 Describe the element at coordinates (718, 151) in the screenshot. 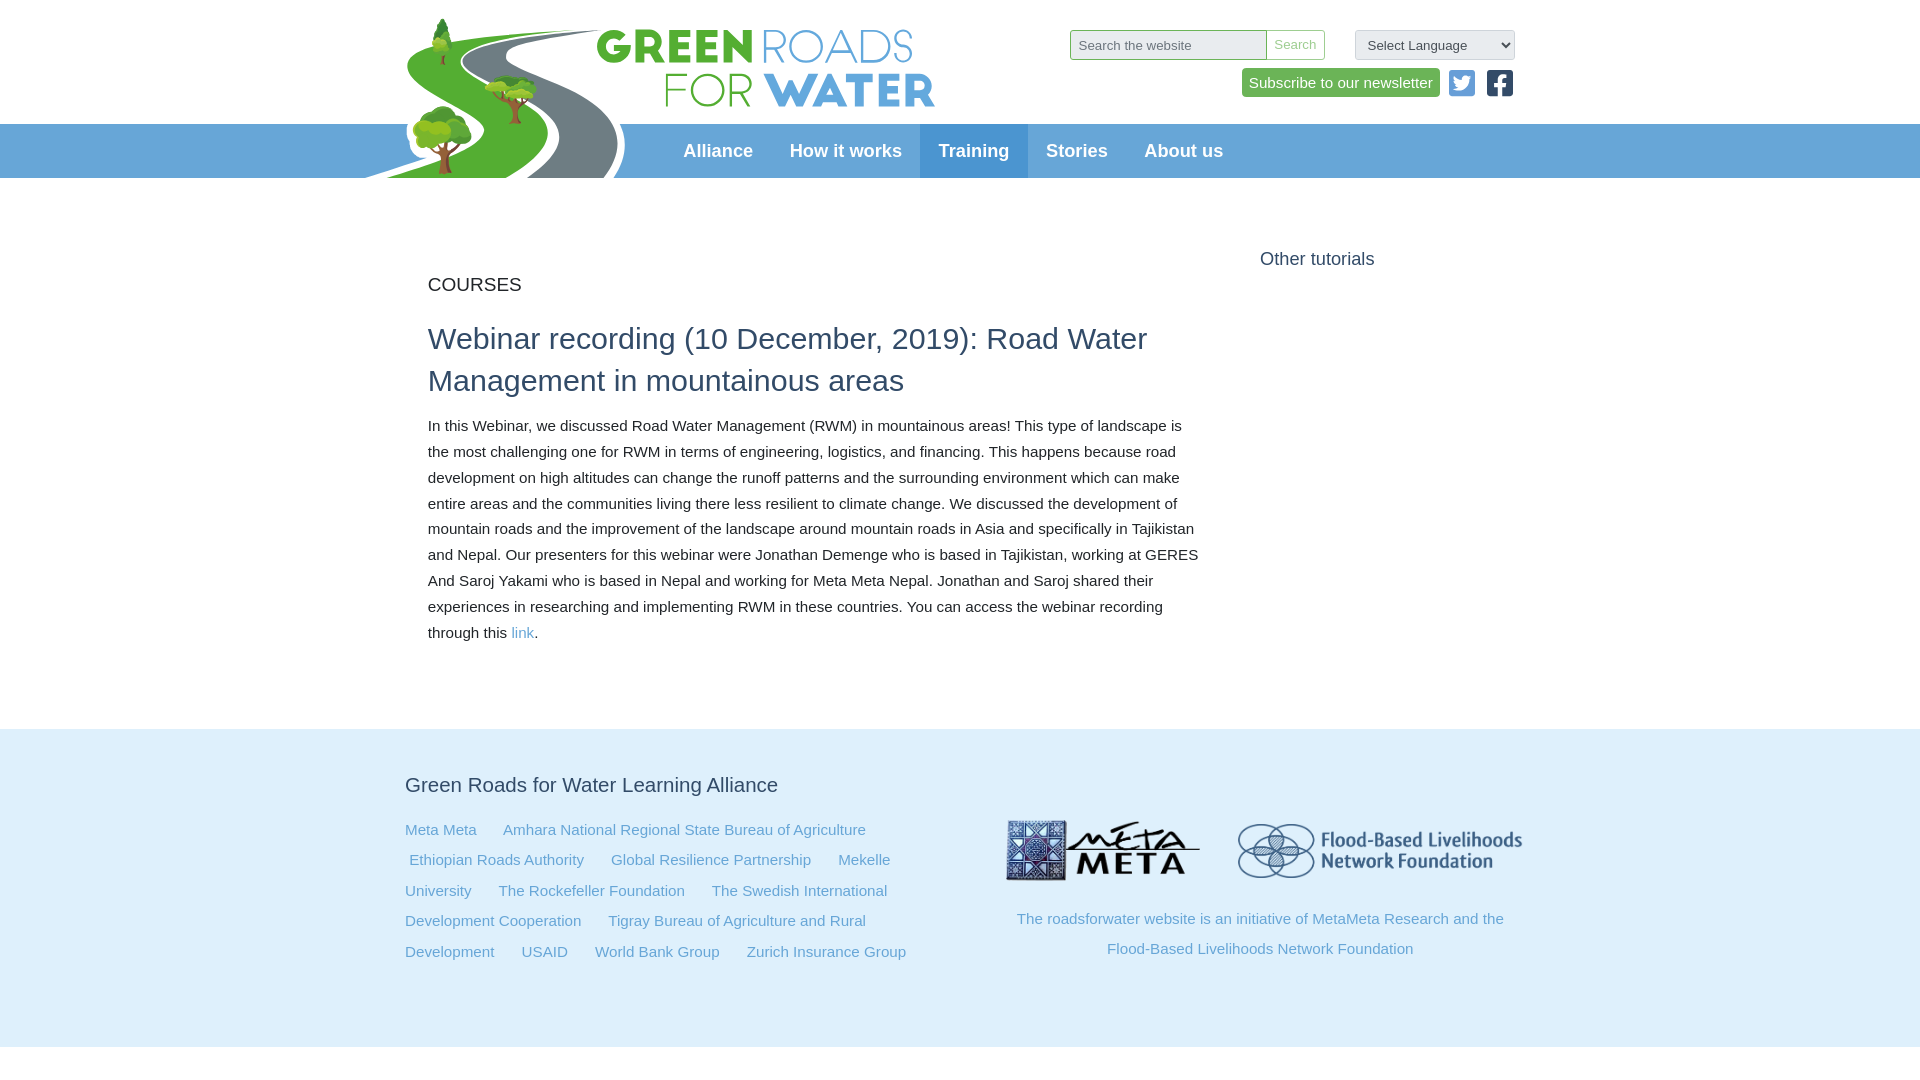

I see `Alliance` at that location.